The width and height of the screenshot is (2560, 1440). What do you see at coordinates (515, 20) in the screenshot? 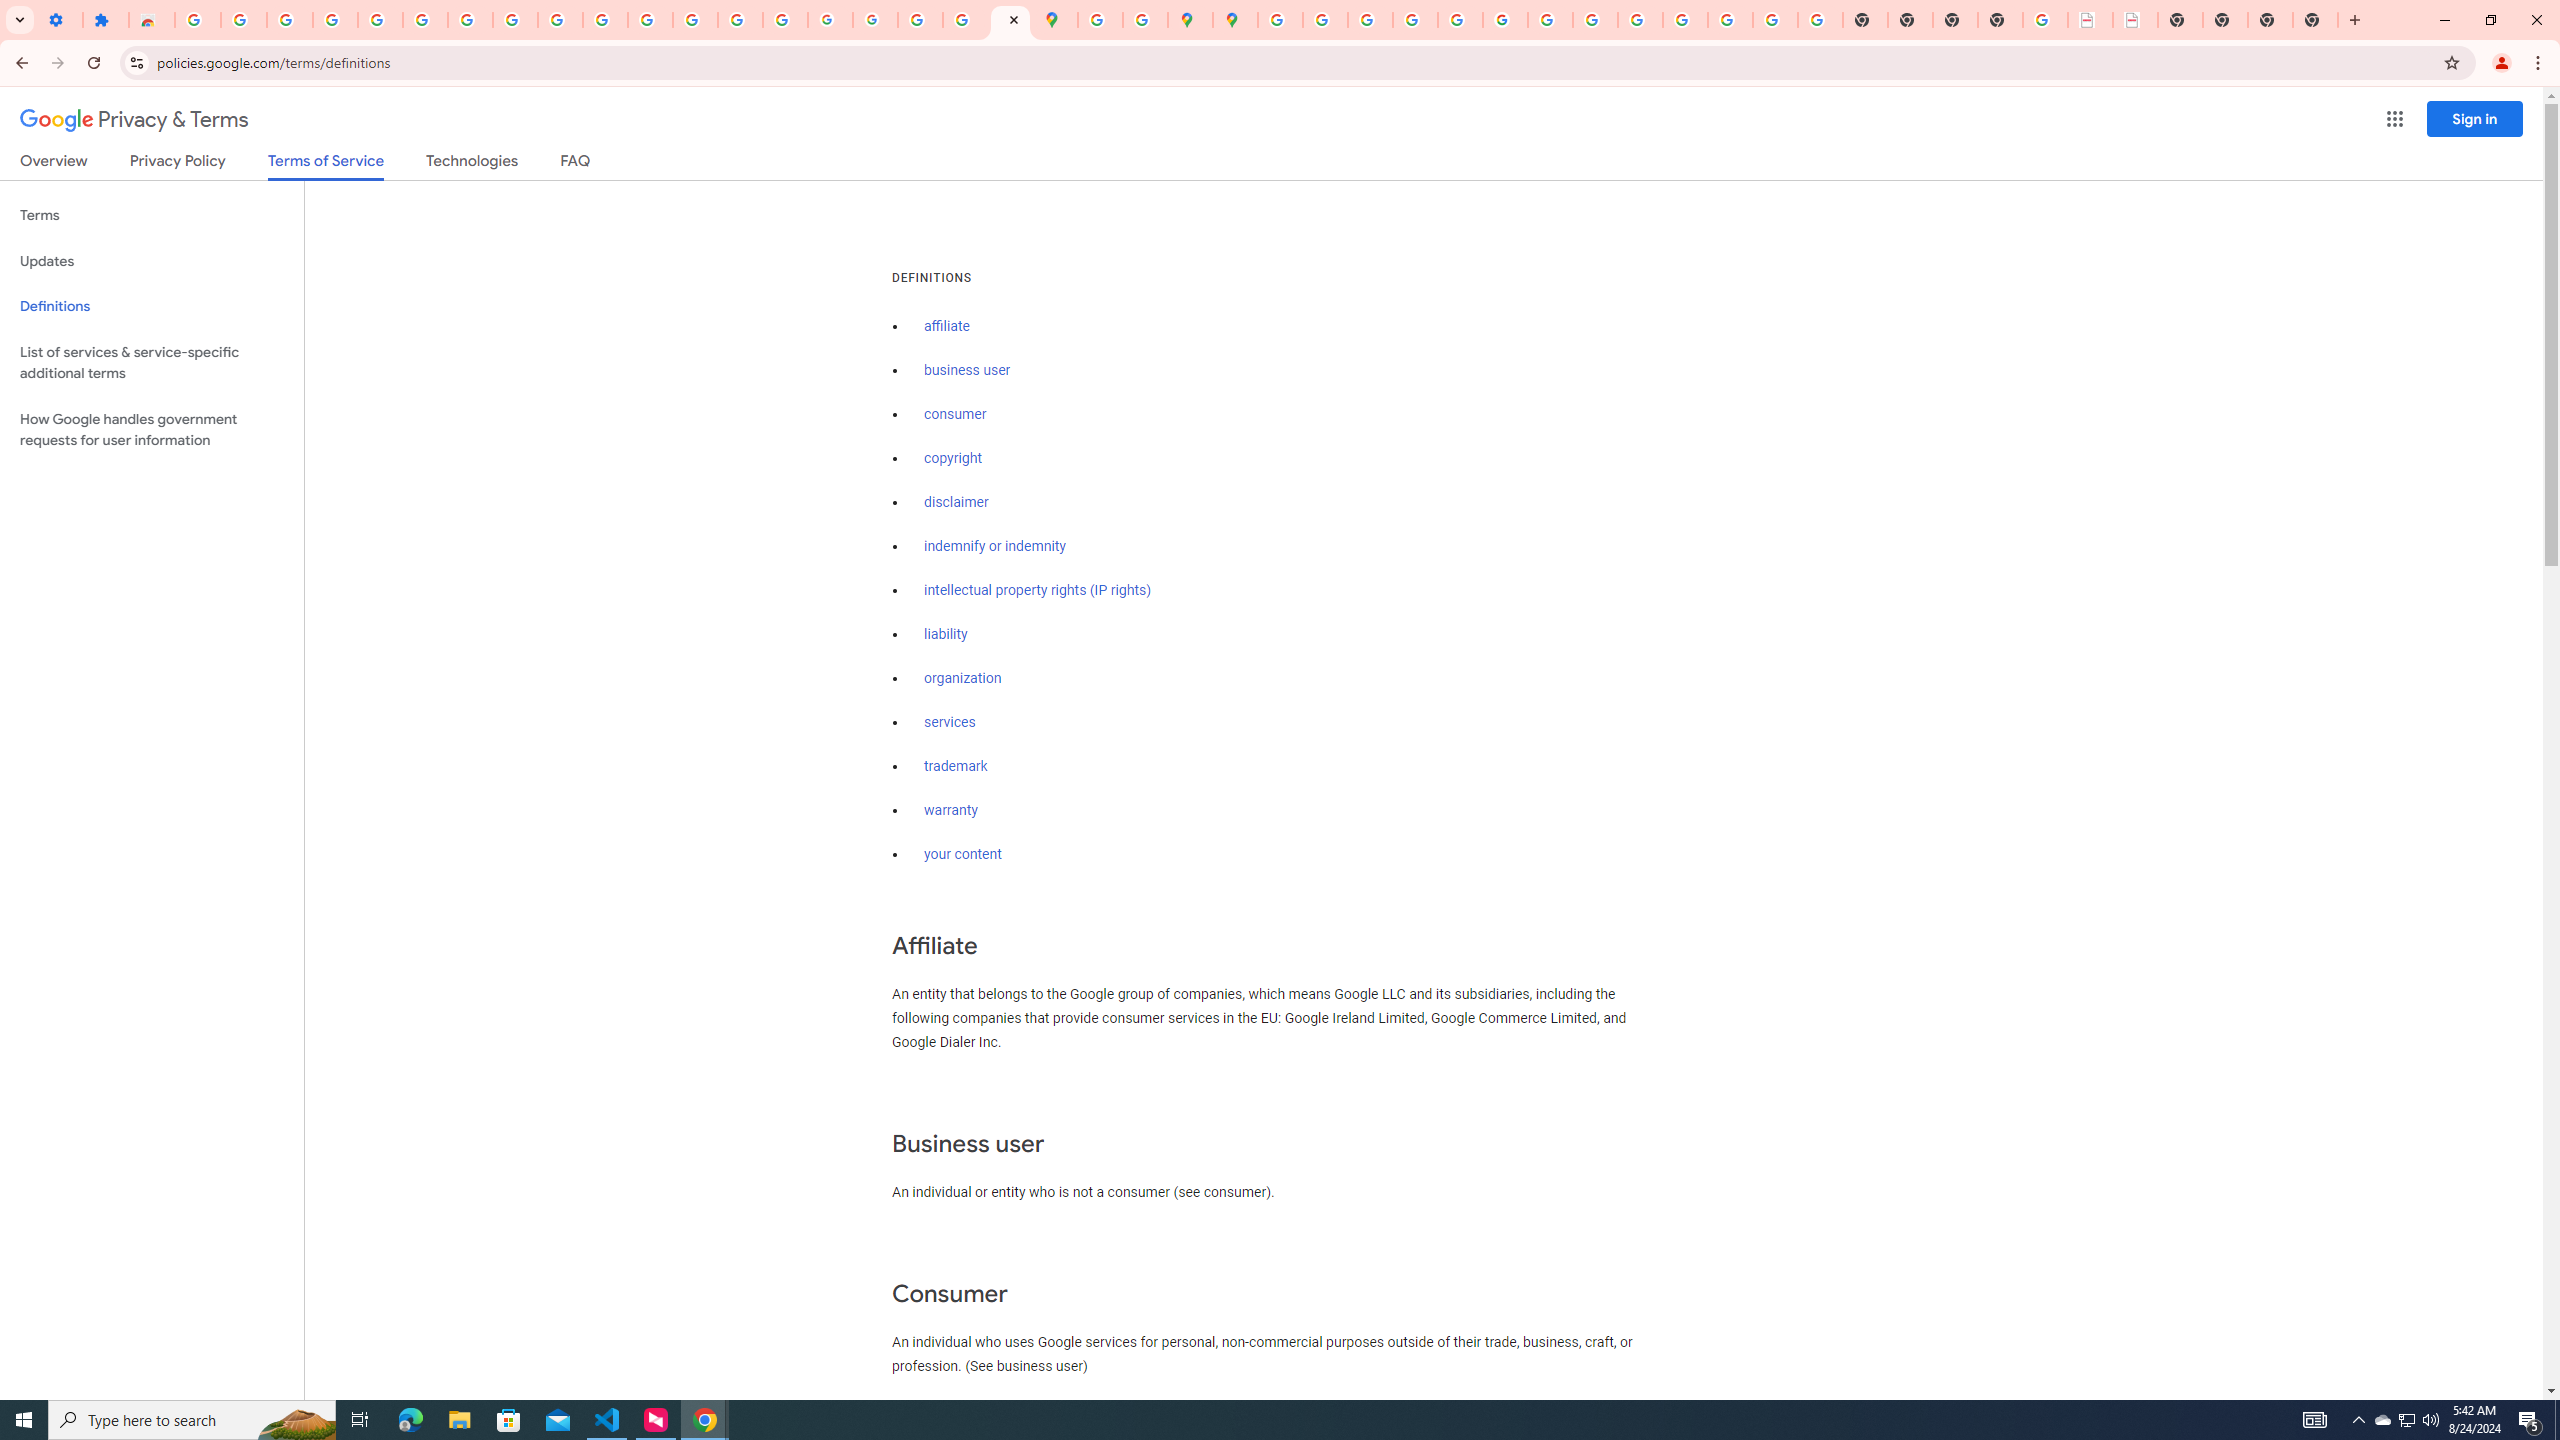
I see `Google Account` at bounding box center [515, 20].